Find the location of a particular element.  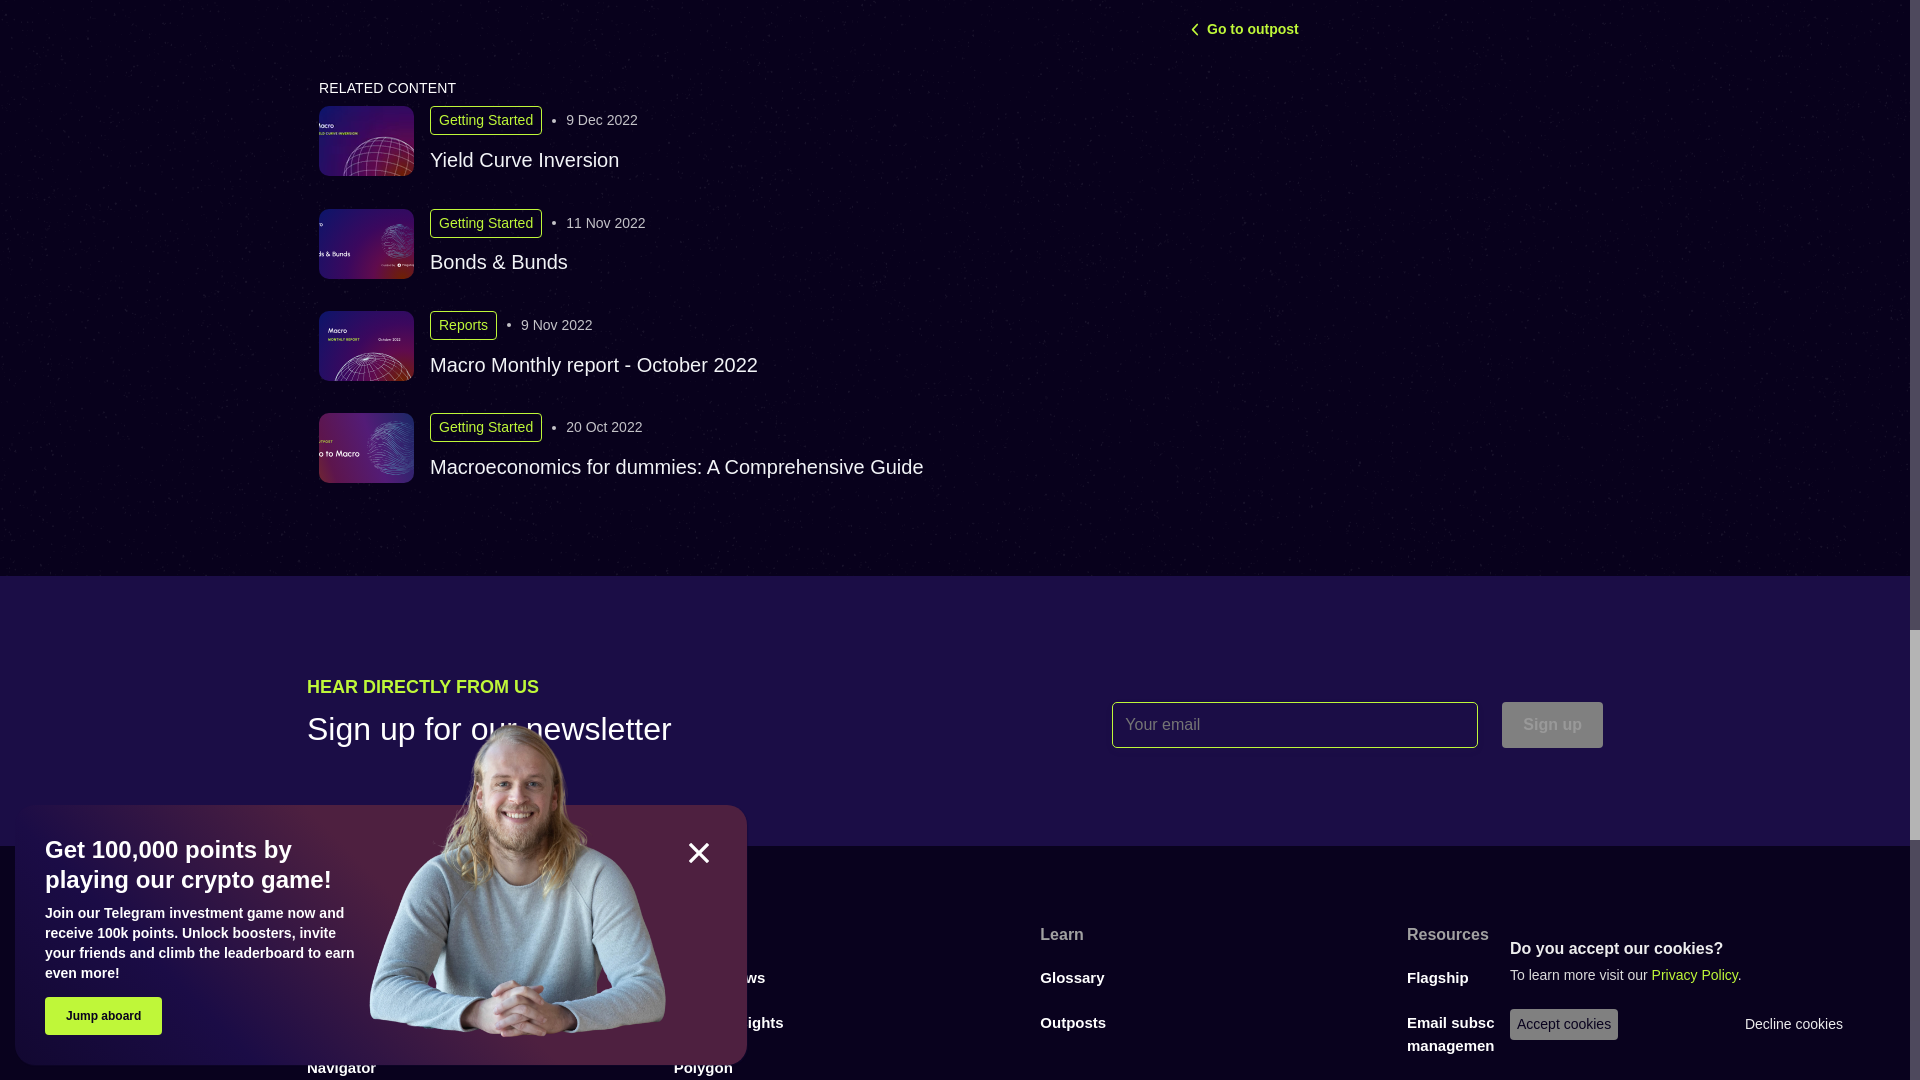

Reports is located at coordinates (464, 326).